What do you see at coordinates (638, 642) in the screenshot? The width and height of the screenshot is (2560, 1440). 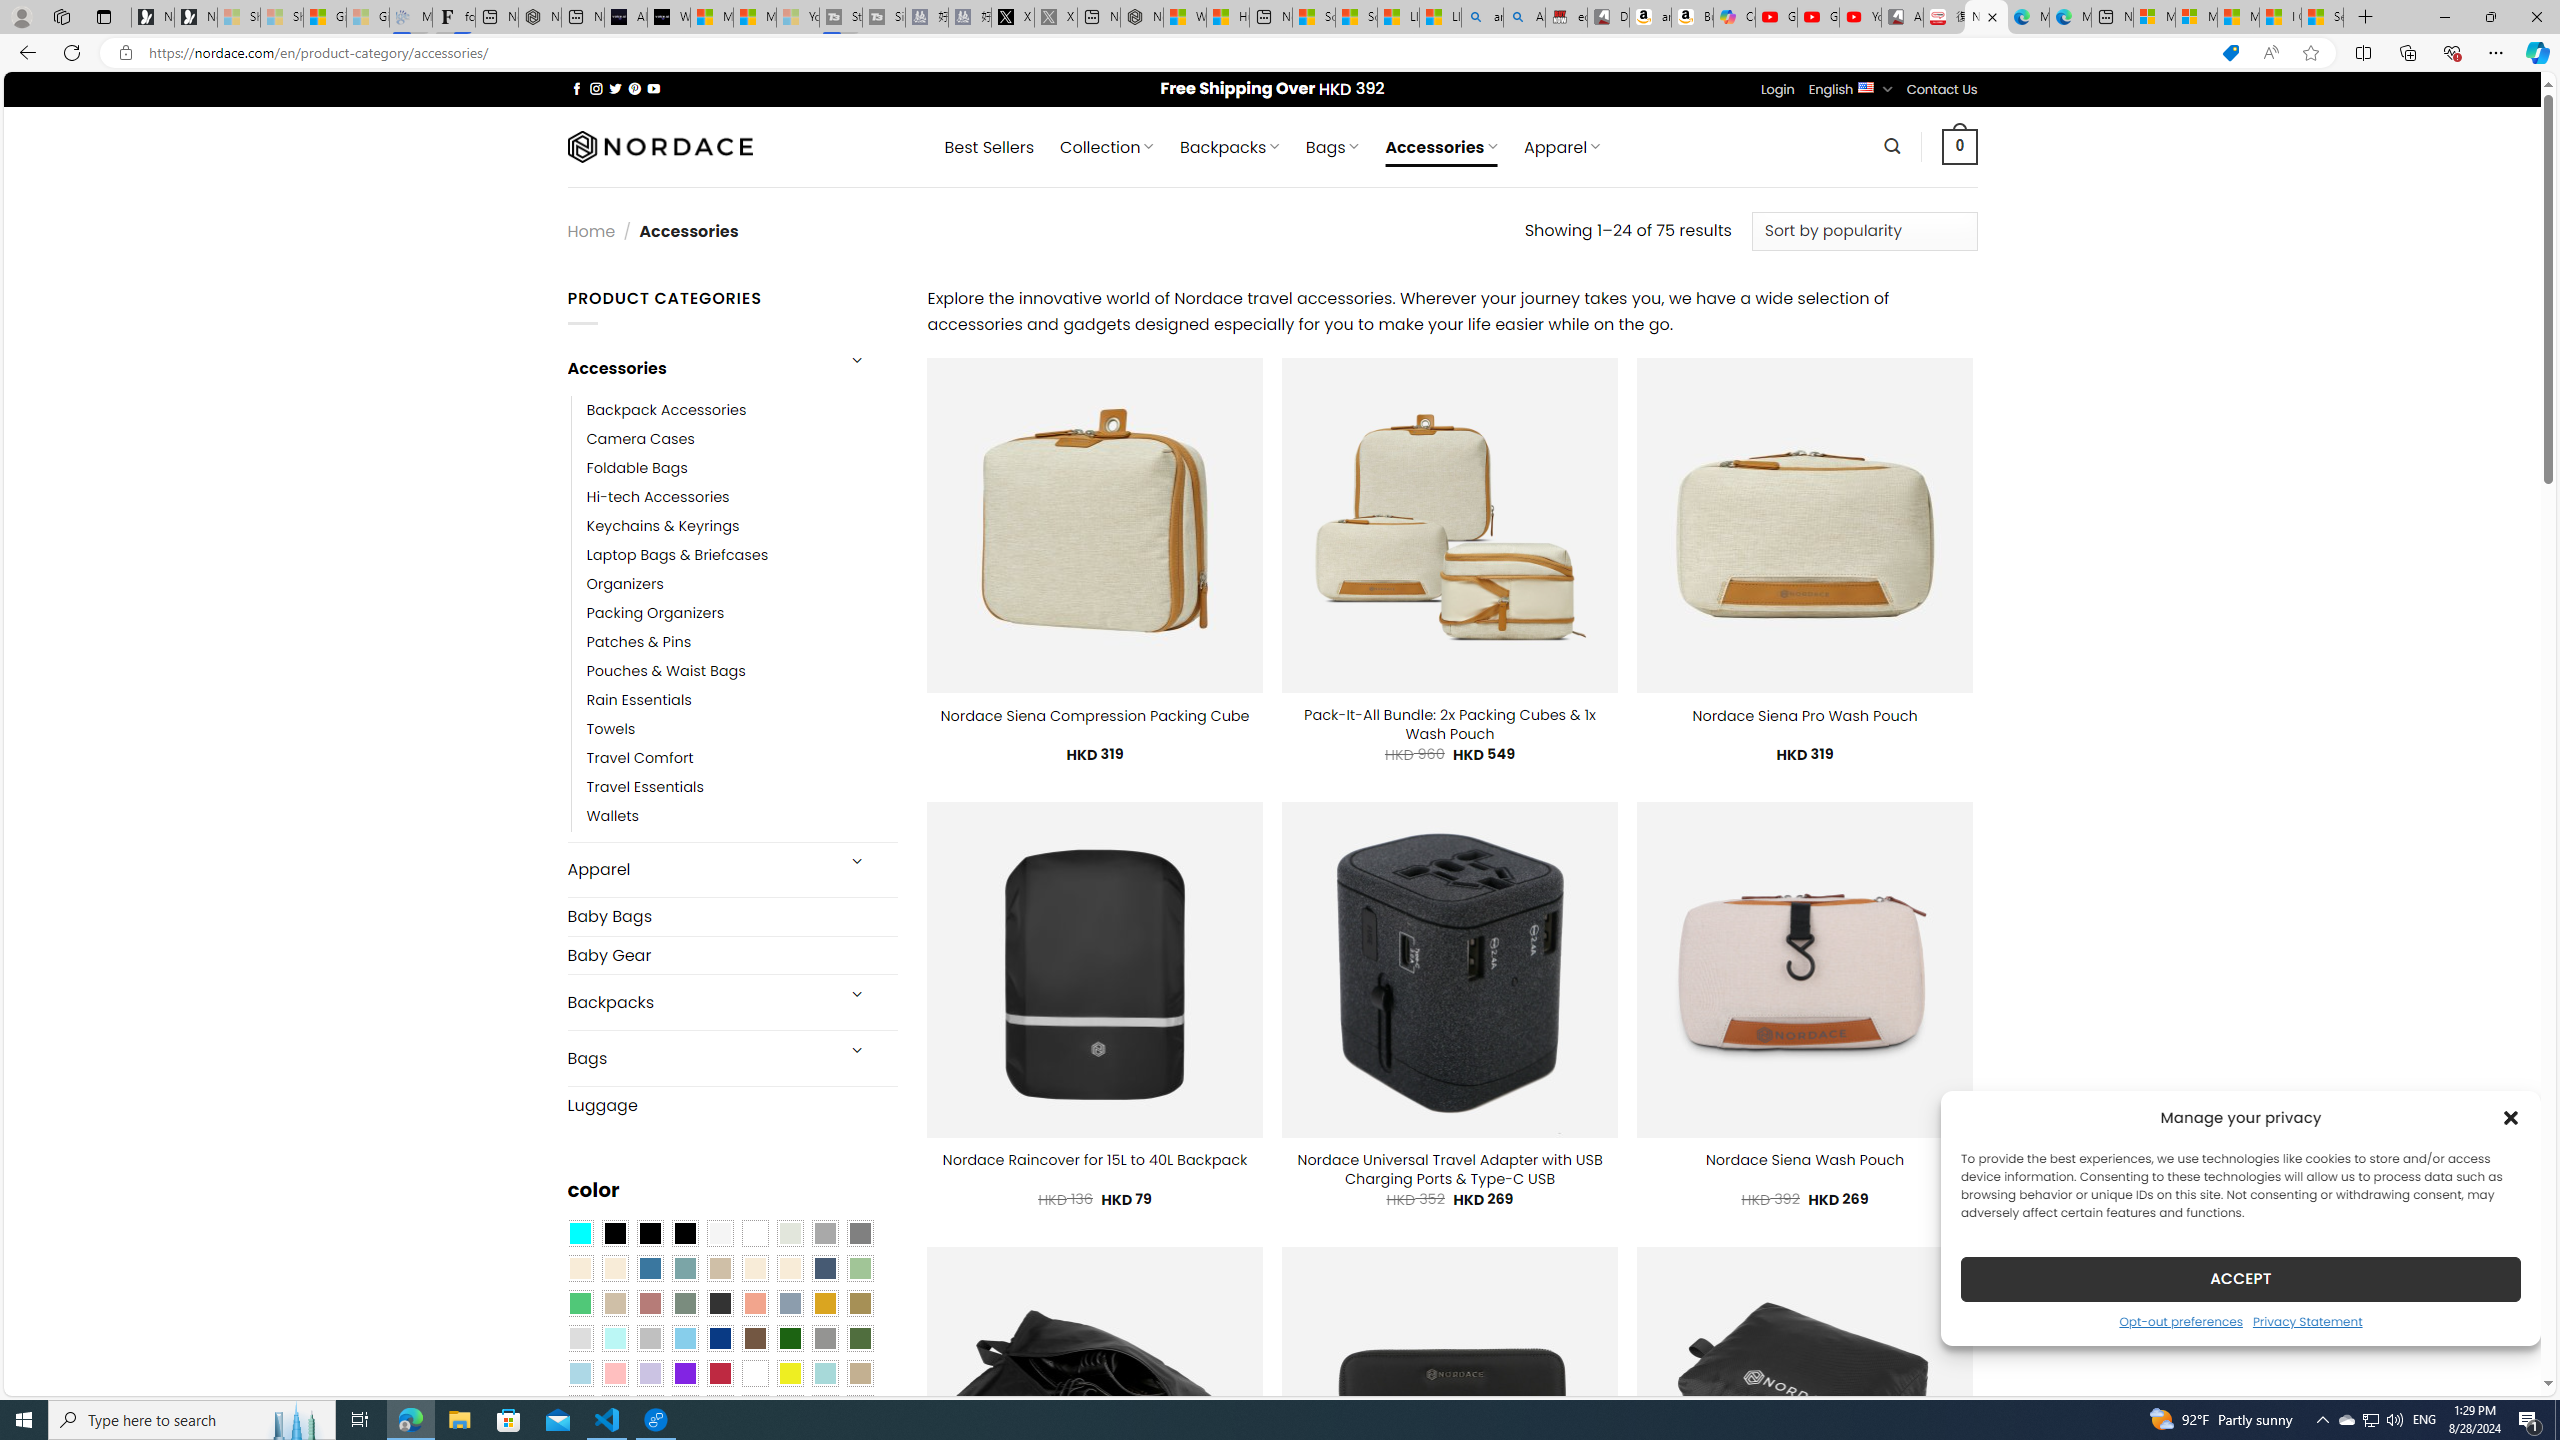 I see `Patches & Pins` at bounding box center [638, 642].